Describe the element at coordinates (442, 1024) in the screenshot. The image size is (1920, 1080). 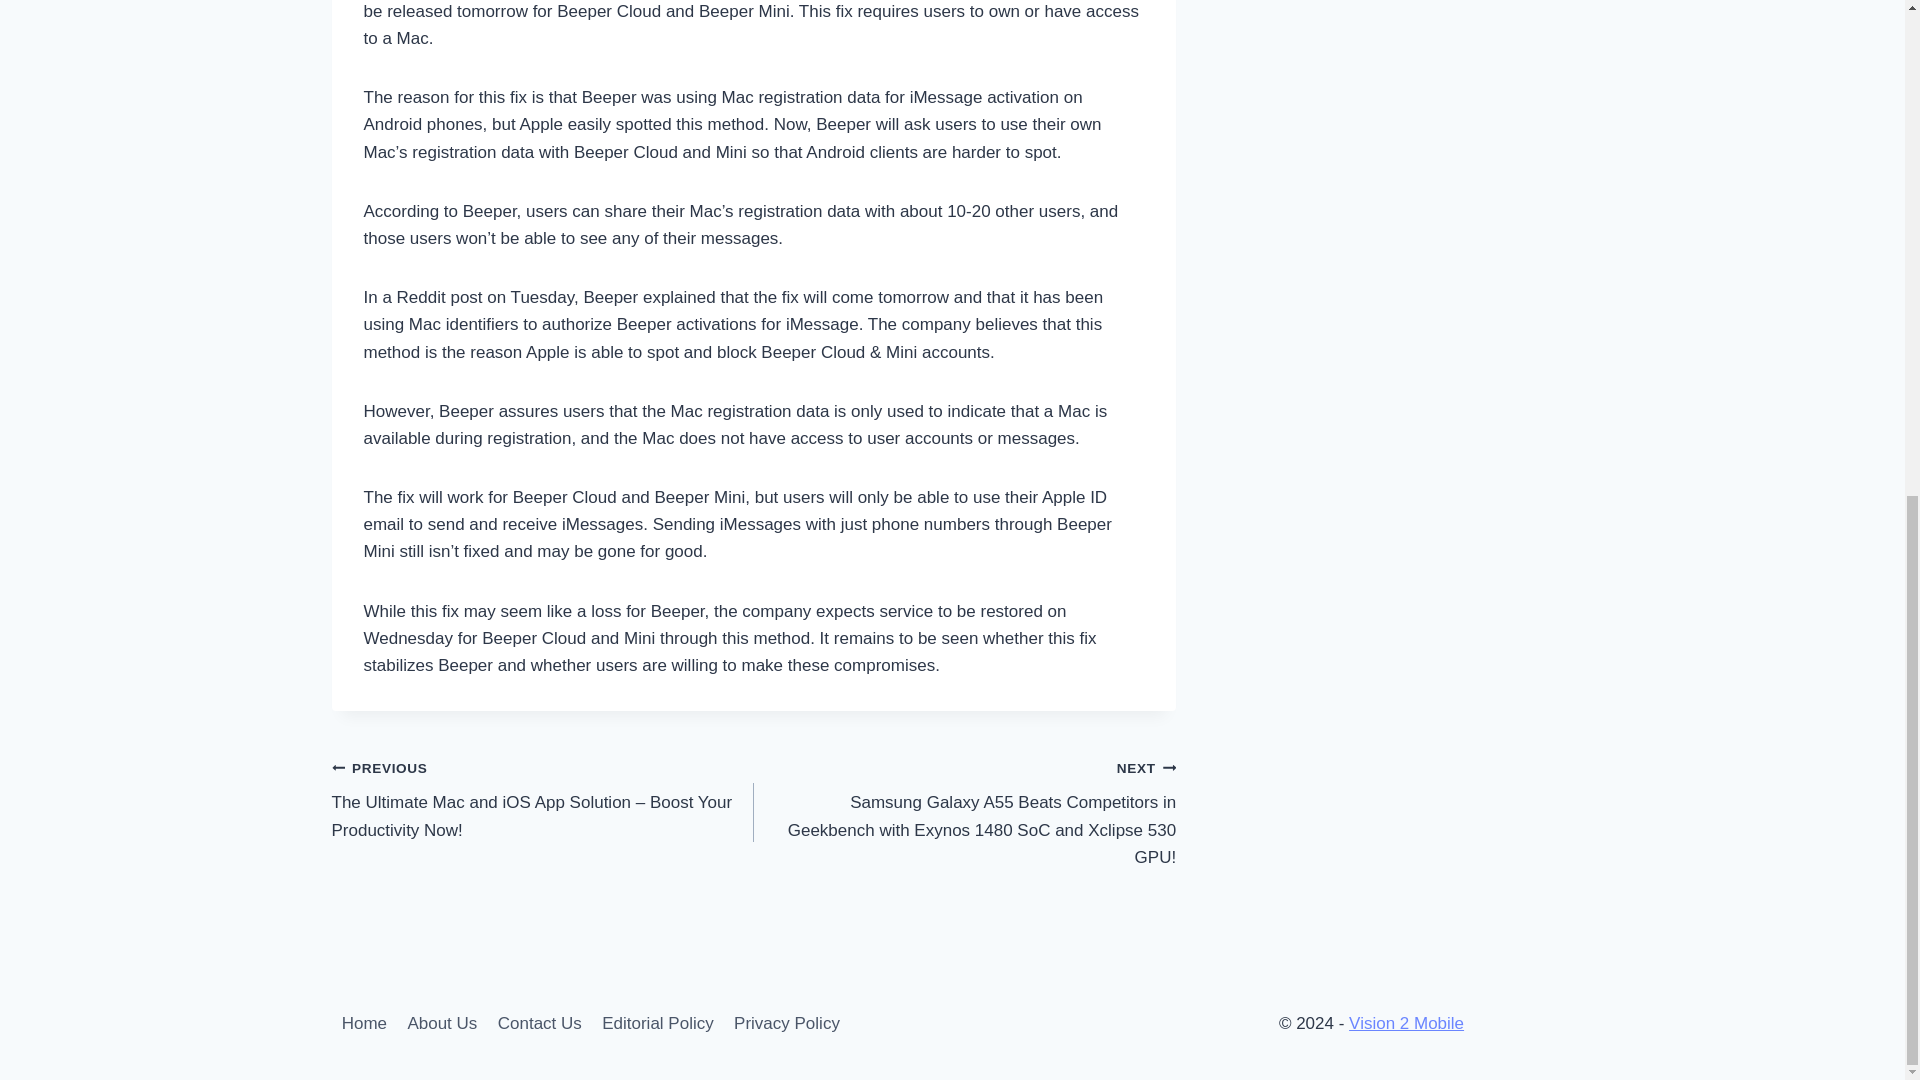
I see `About Us` at that location.